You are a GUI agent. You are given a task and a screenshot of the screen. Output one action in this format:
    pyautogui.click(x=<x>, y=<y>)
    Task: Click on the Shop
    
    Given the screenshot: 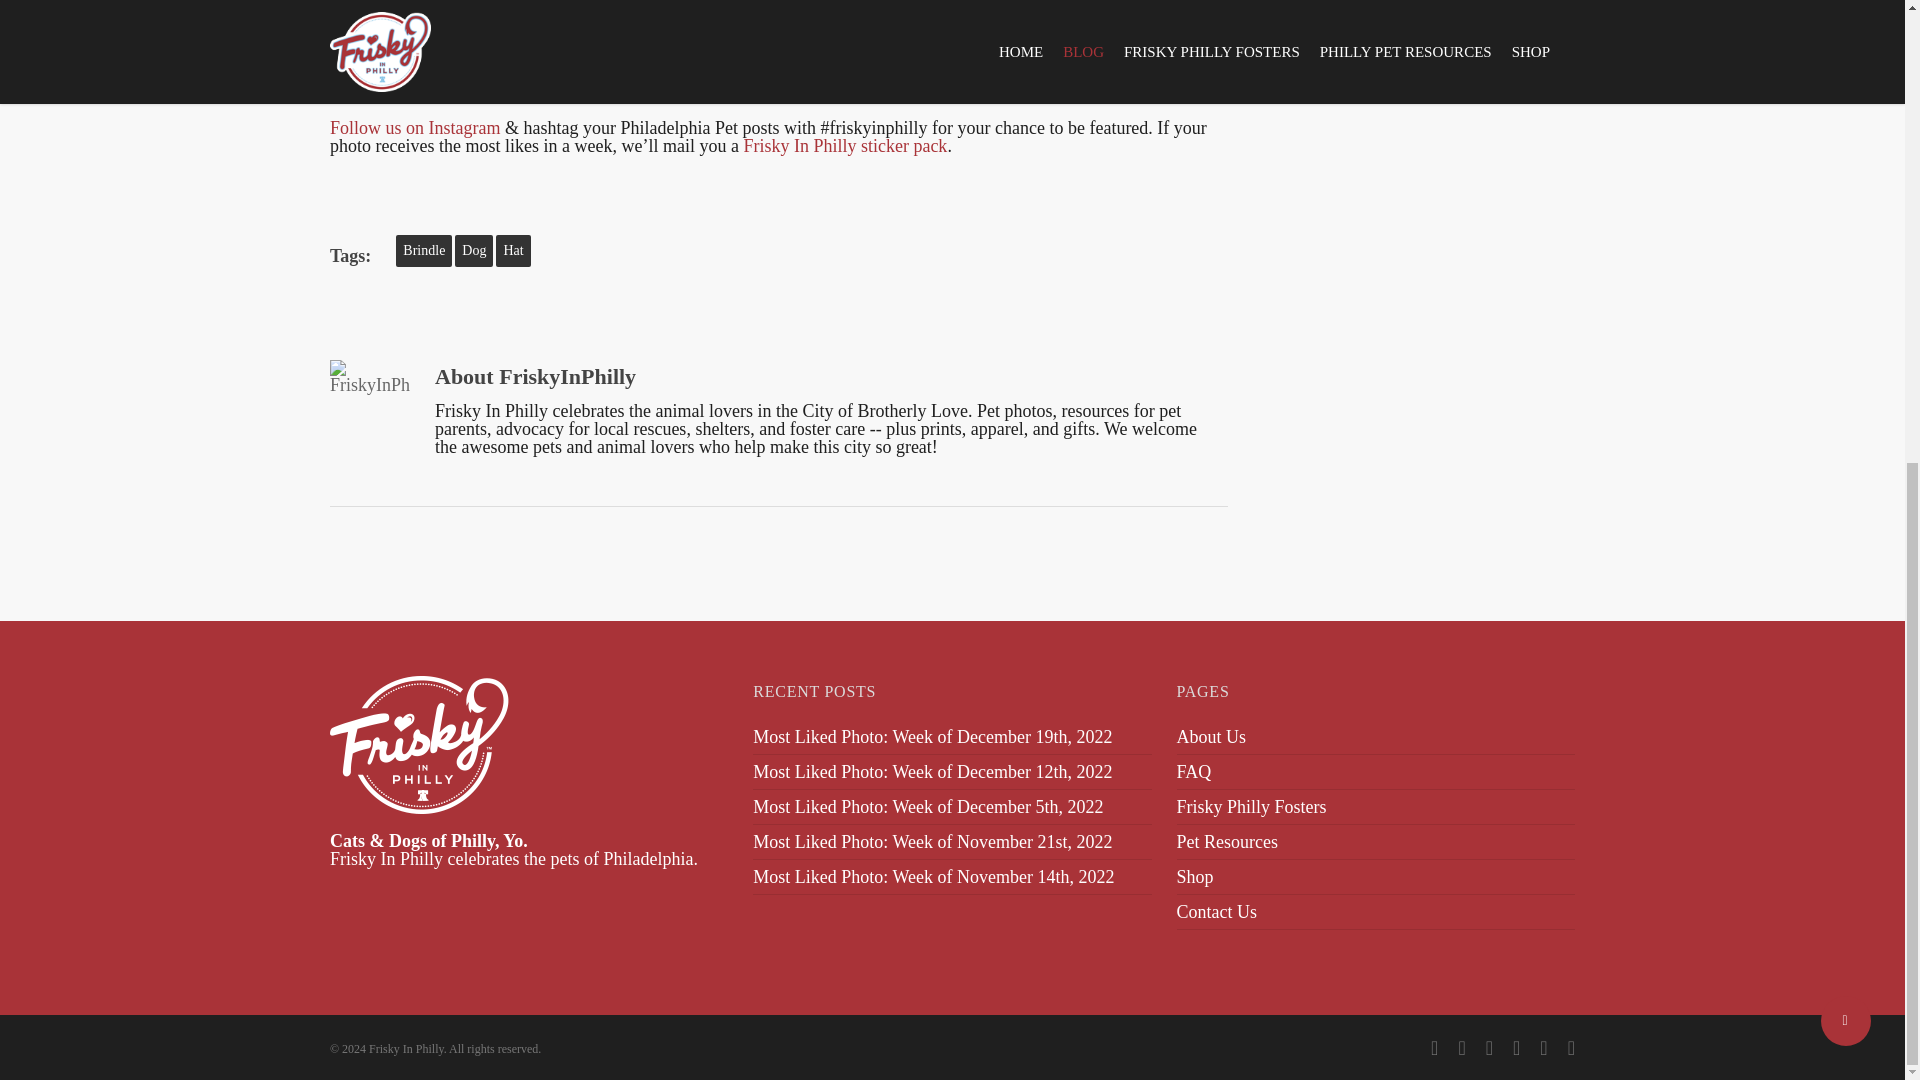 What is the action you would take?
    pyautogui.click(x=1375, y=876)
    